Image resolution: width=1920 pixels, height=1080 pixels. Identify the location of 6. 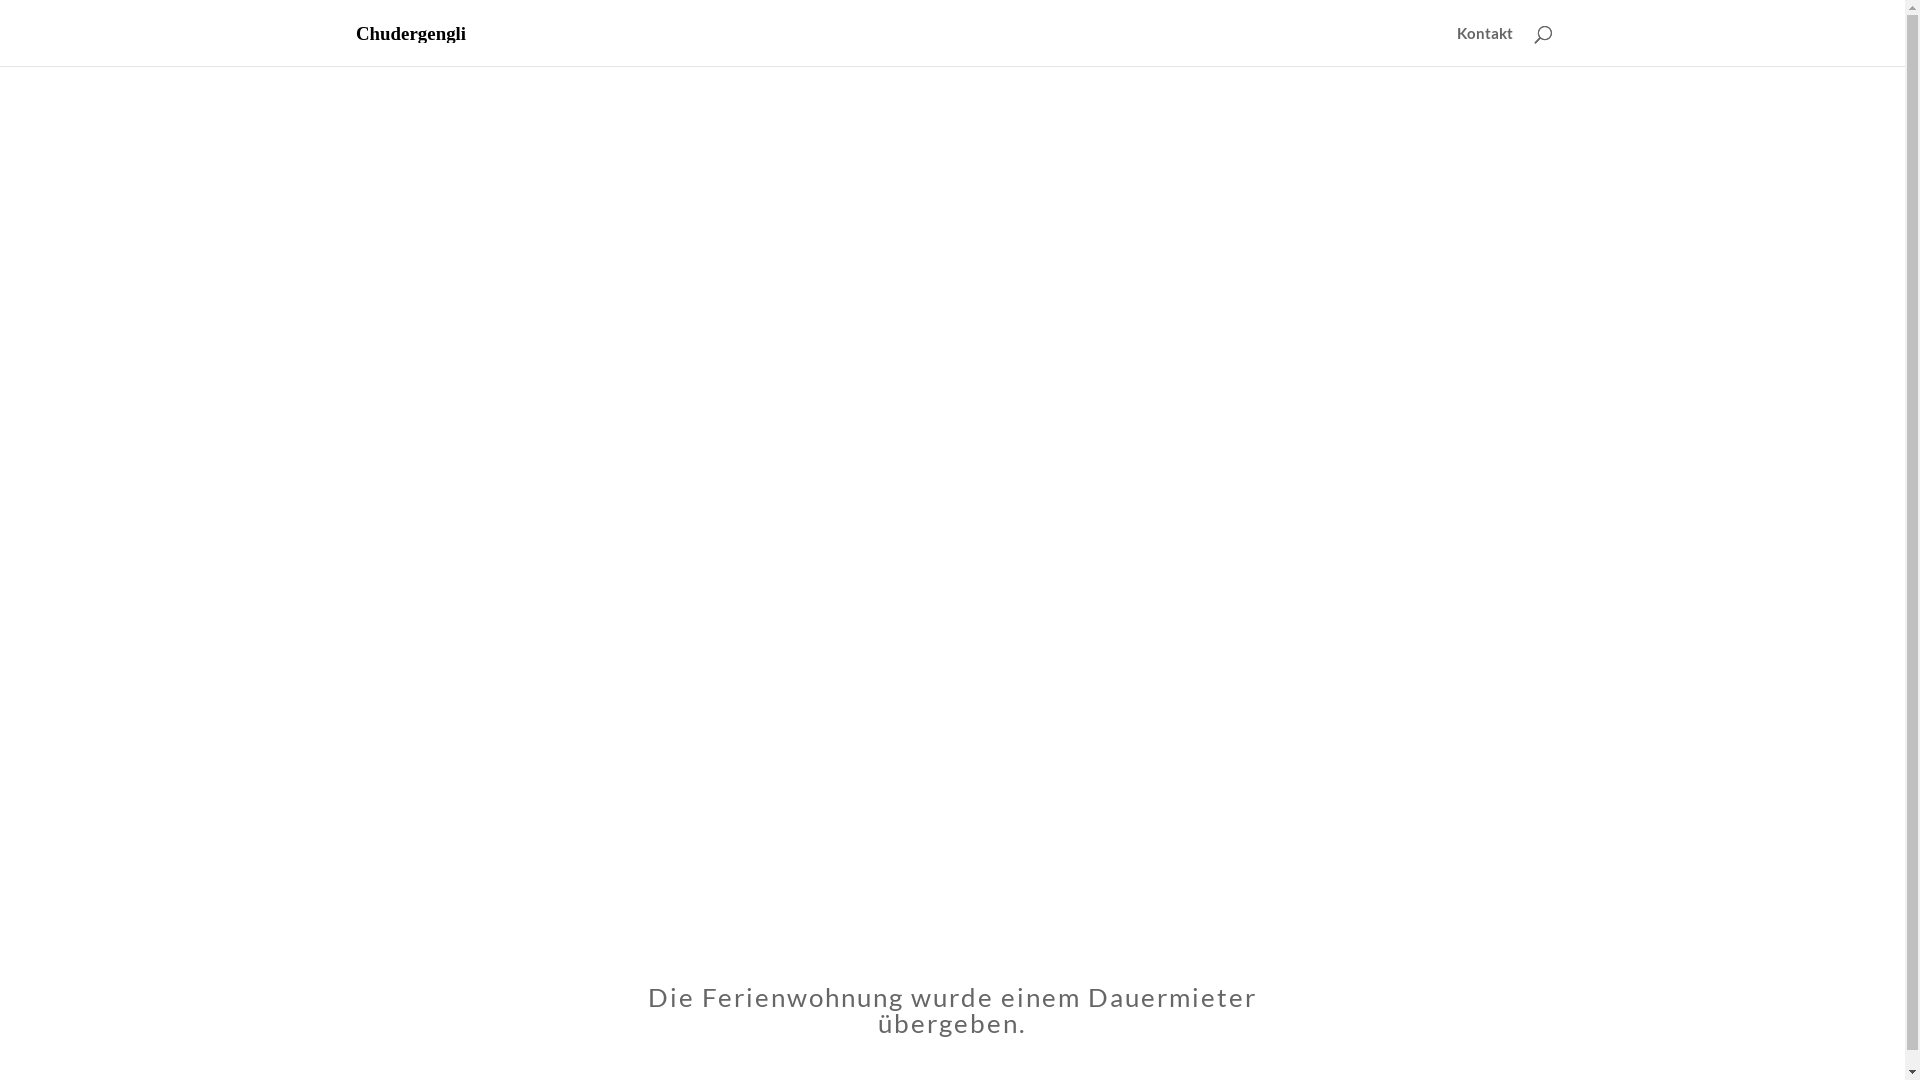
(986, 726).